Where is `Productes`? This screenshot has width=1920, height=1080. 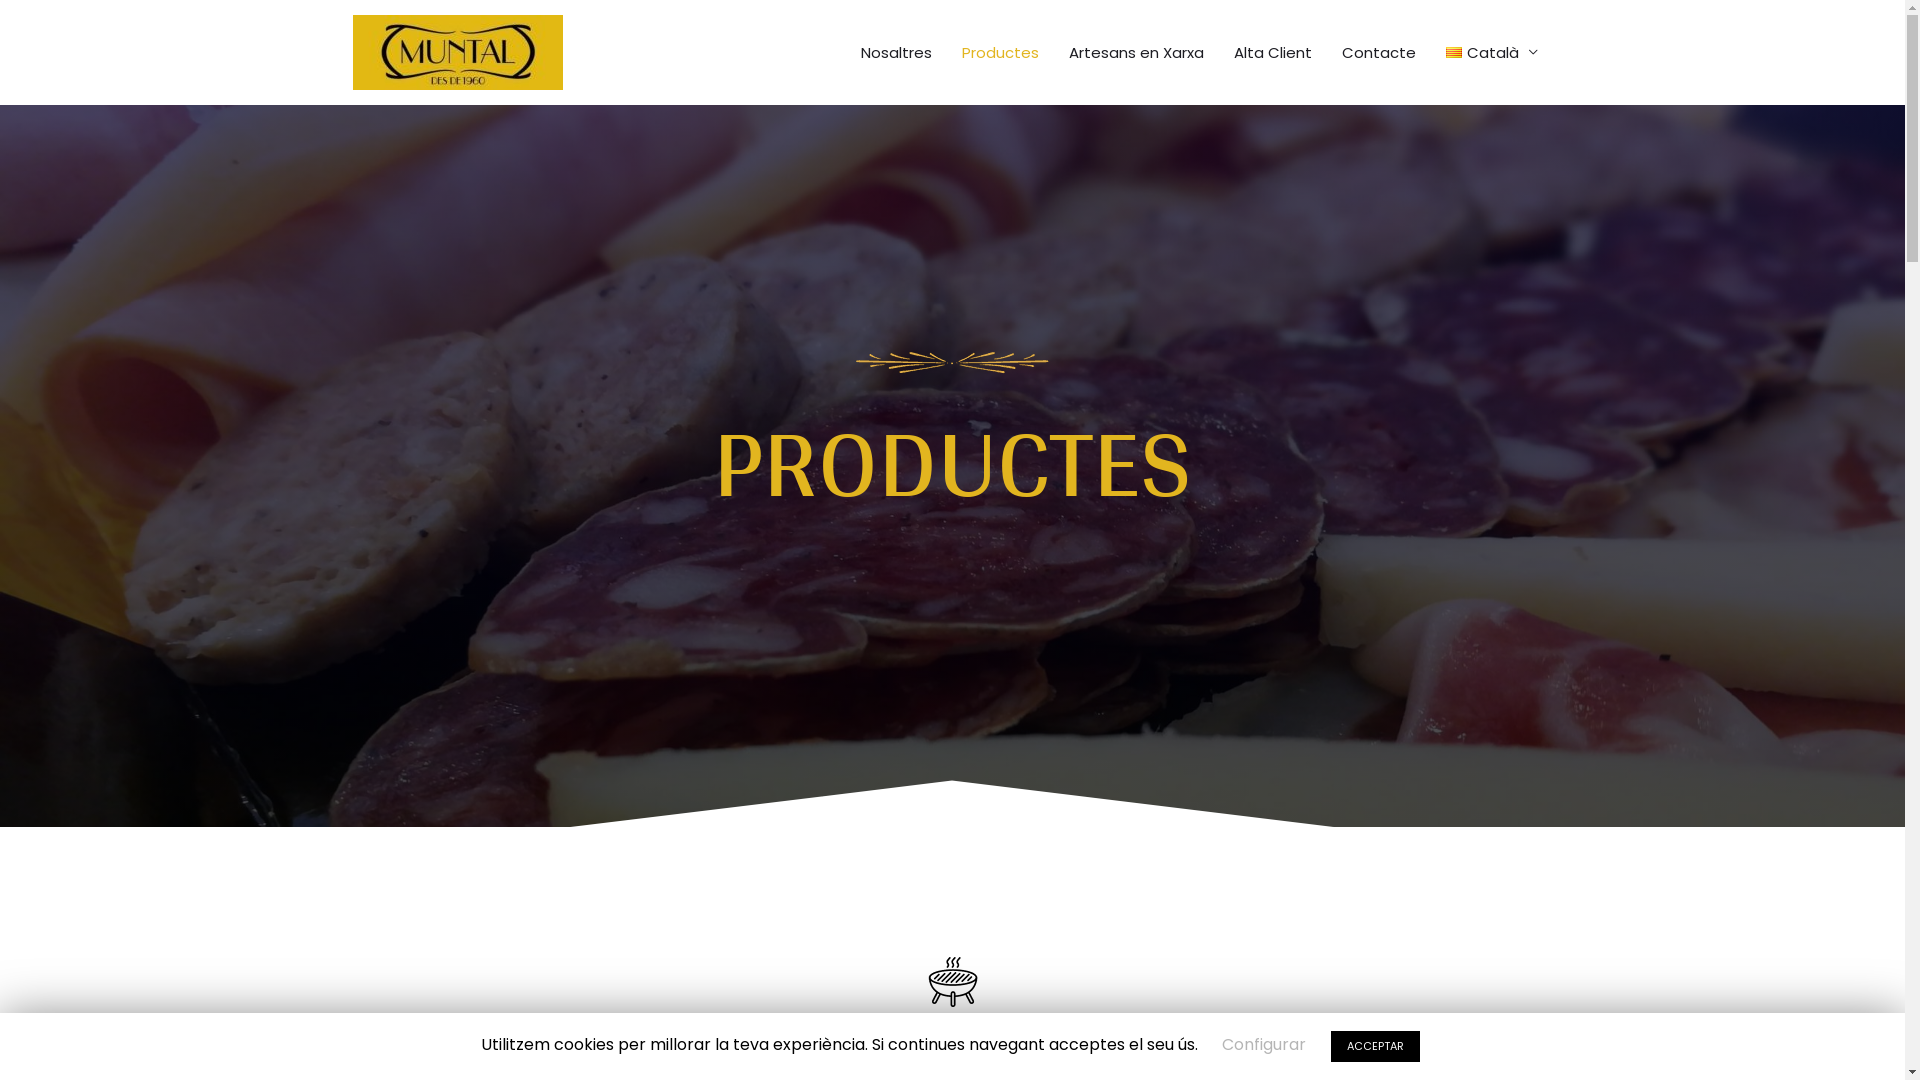
Productes is located at coordinates (1000, 52).